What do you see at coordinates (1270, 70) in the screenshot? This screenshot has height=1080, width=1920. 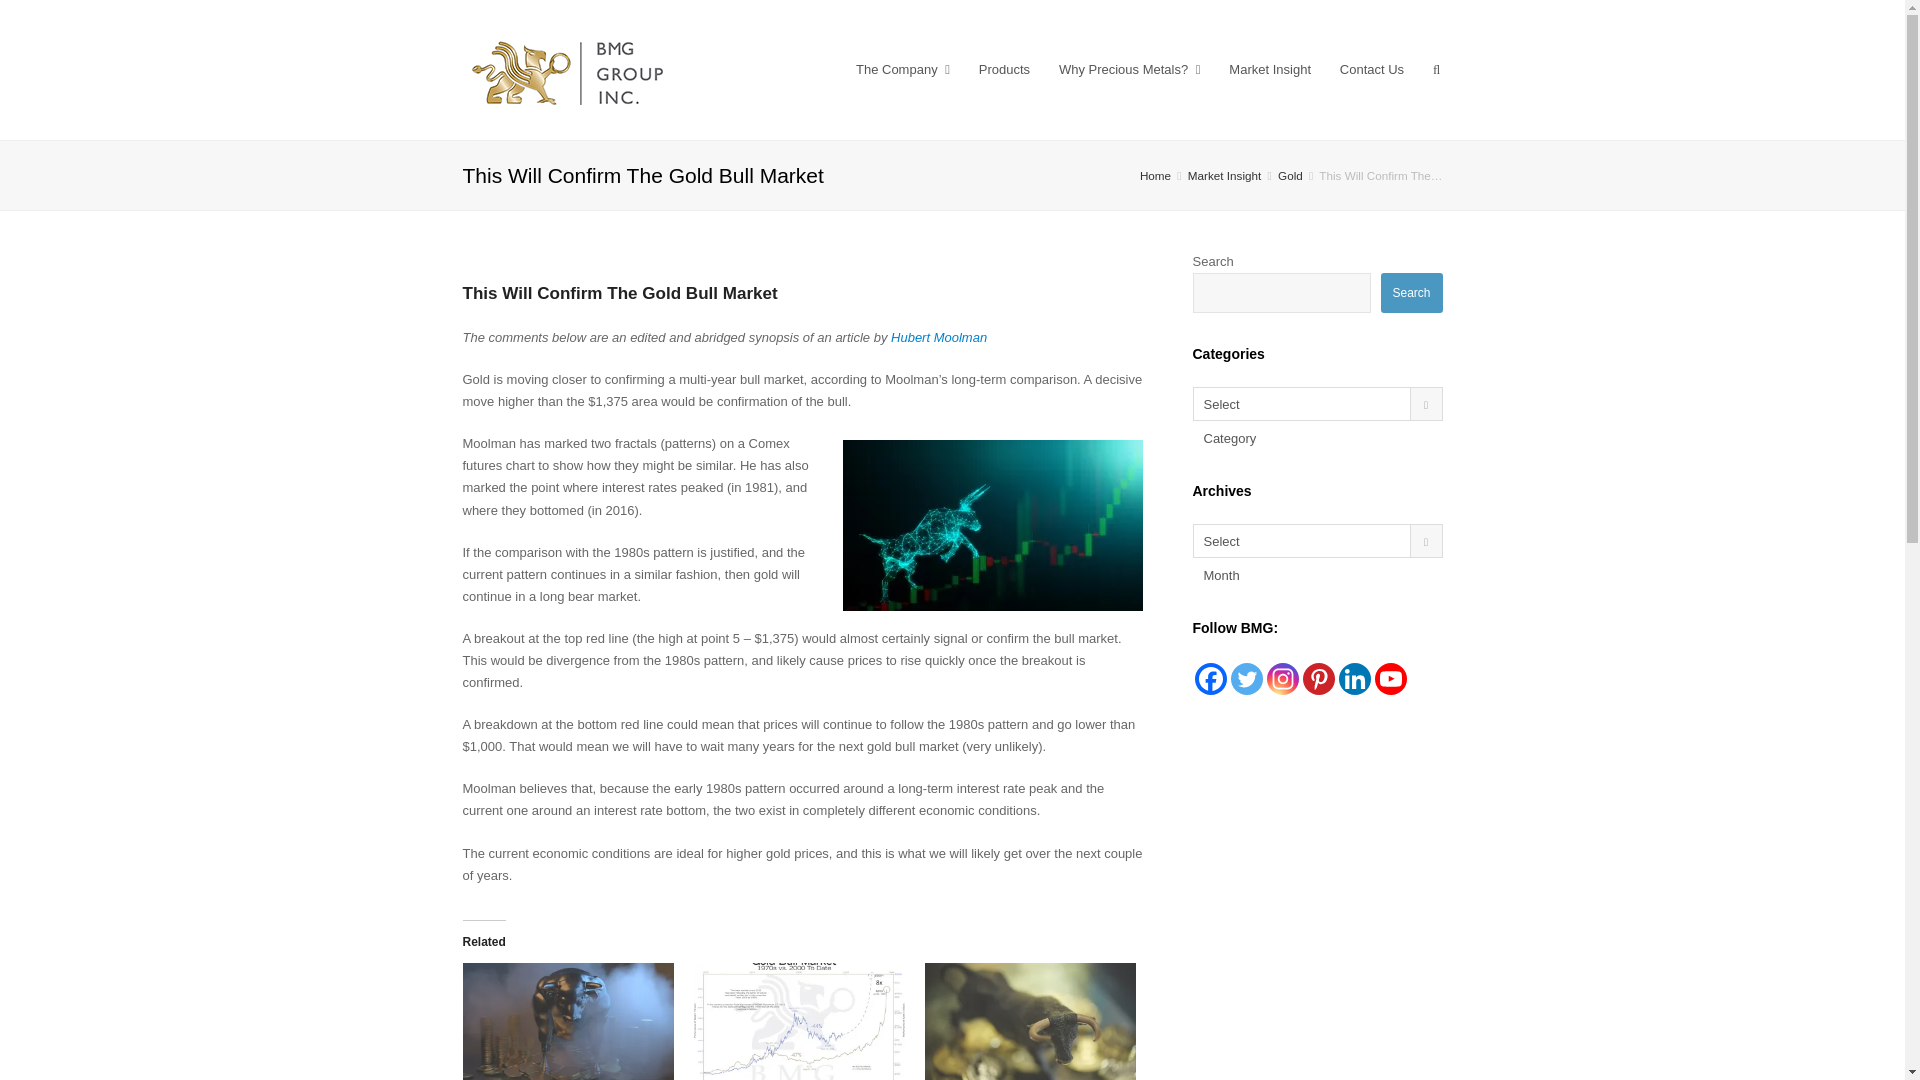 I see `Market Insight` at bounding box center [1270, 70].